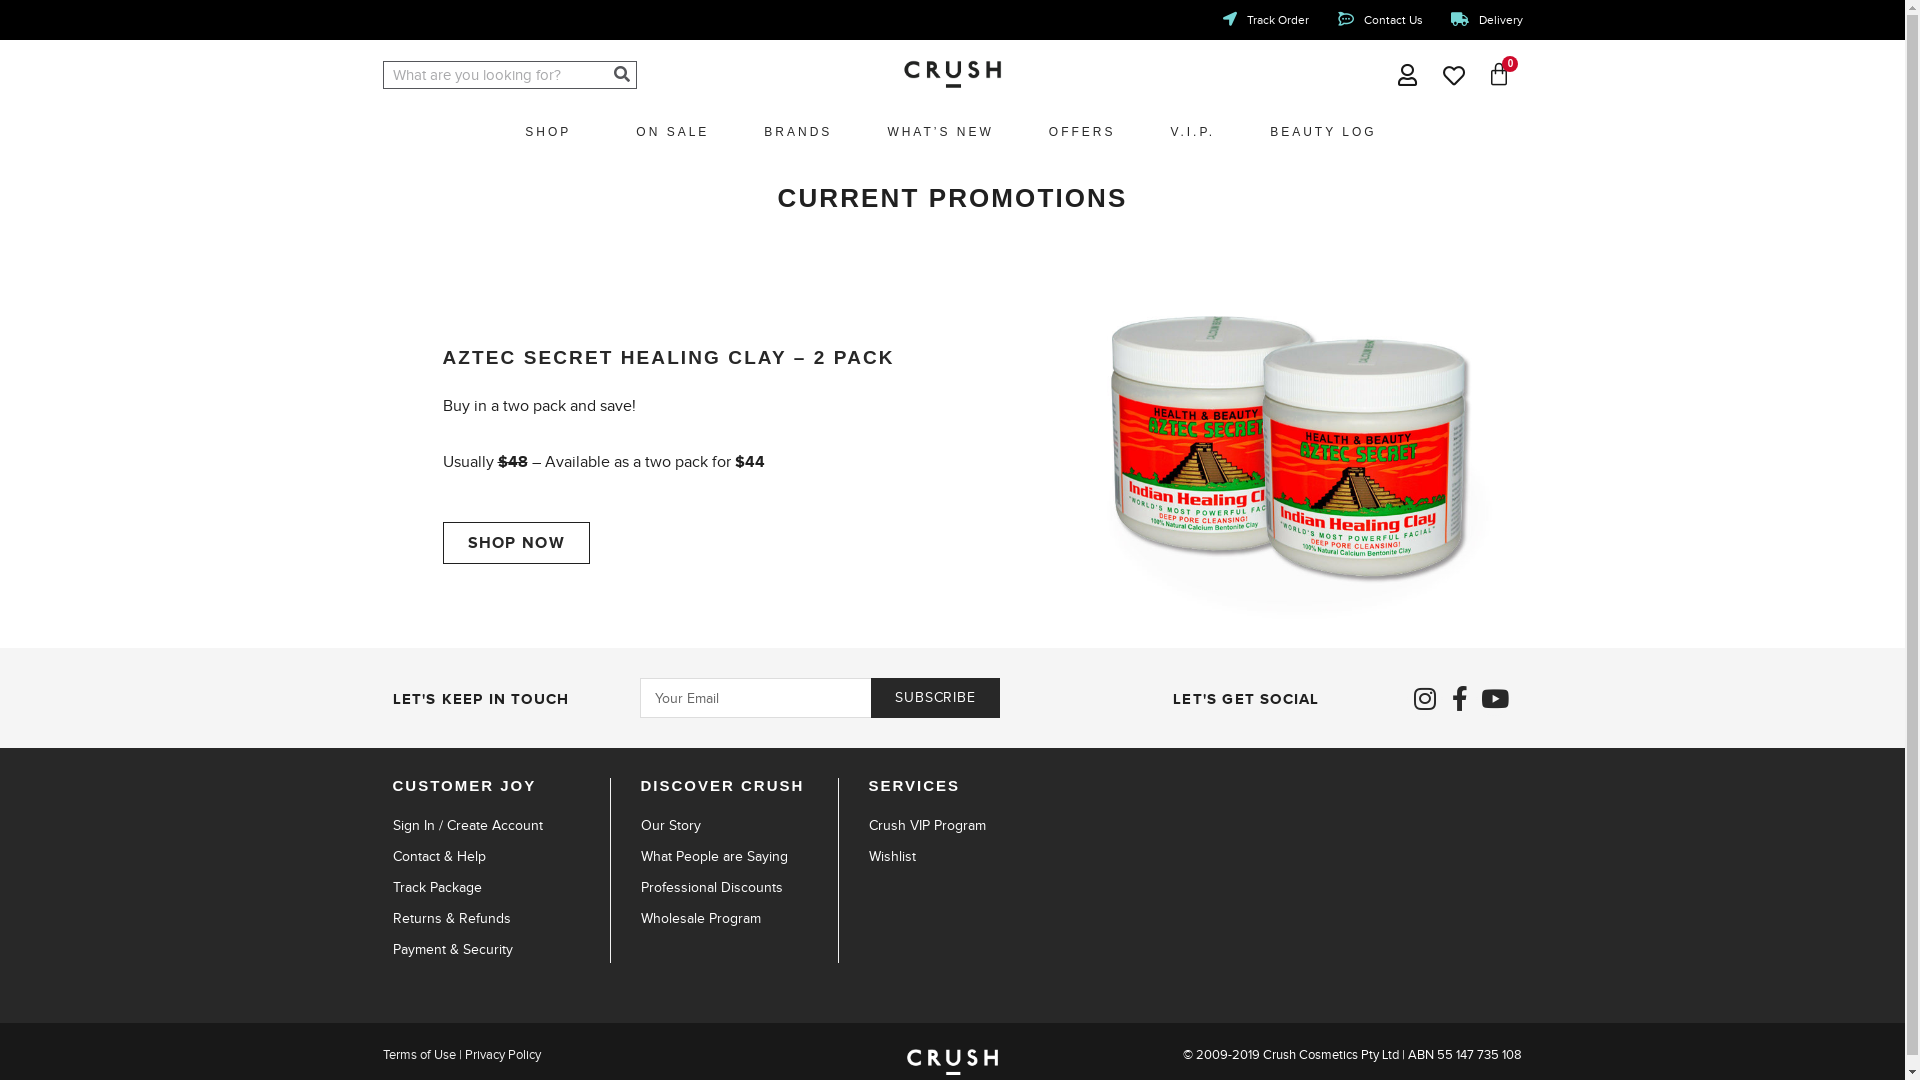 The image size is (1920, 1080). I want to click on Returns & Refunds, so click(500, 919).